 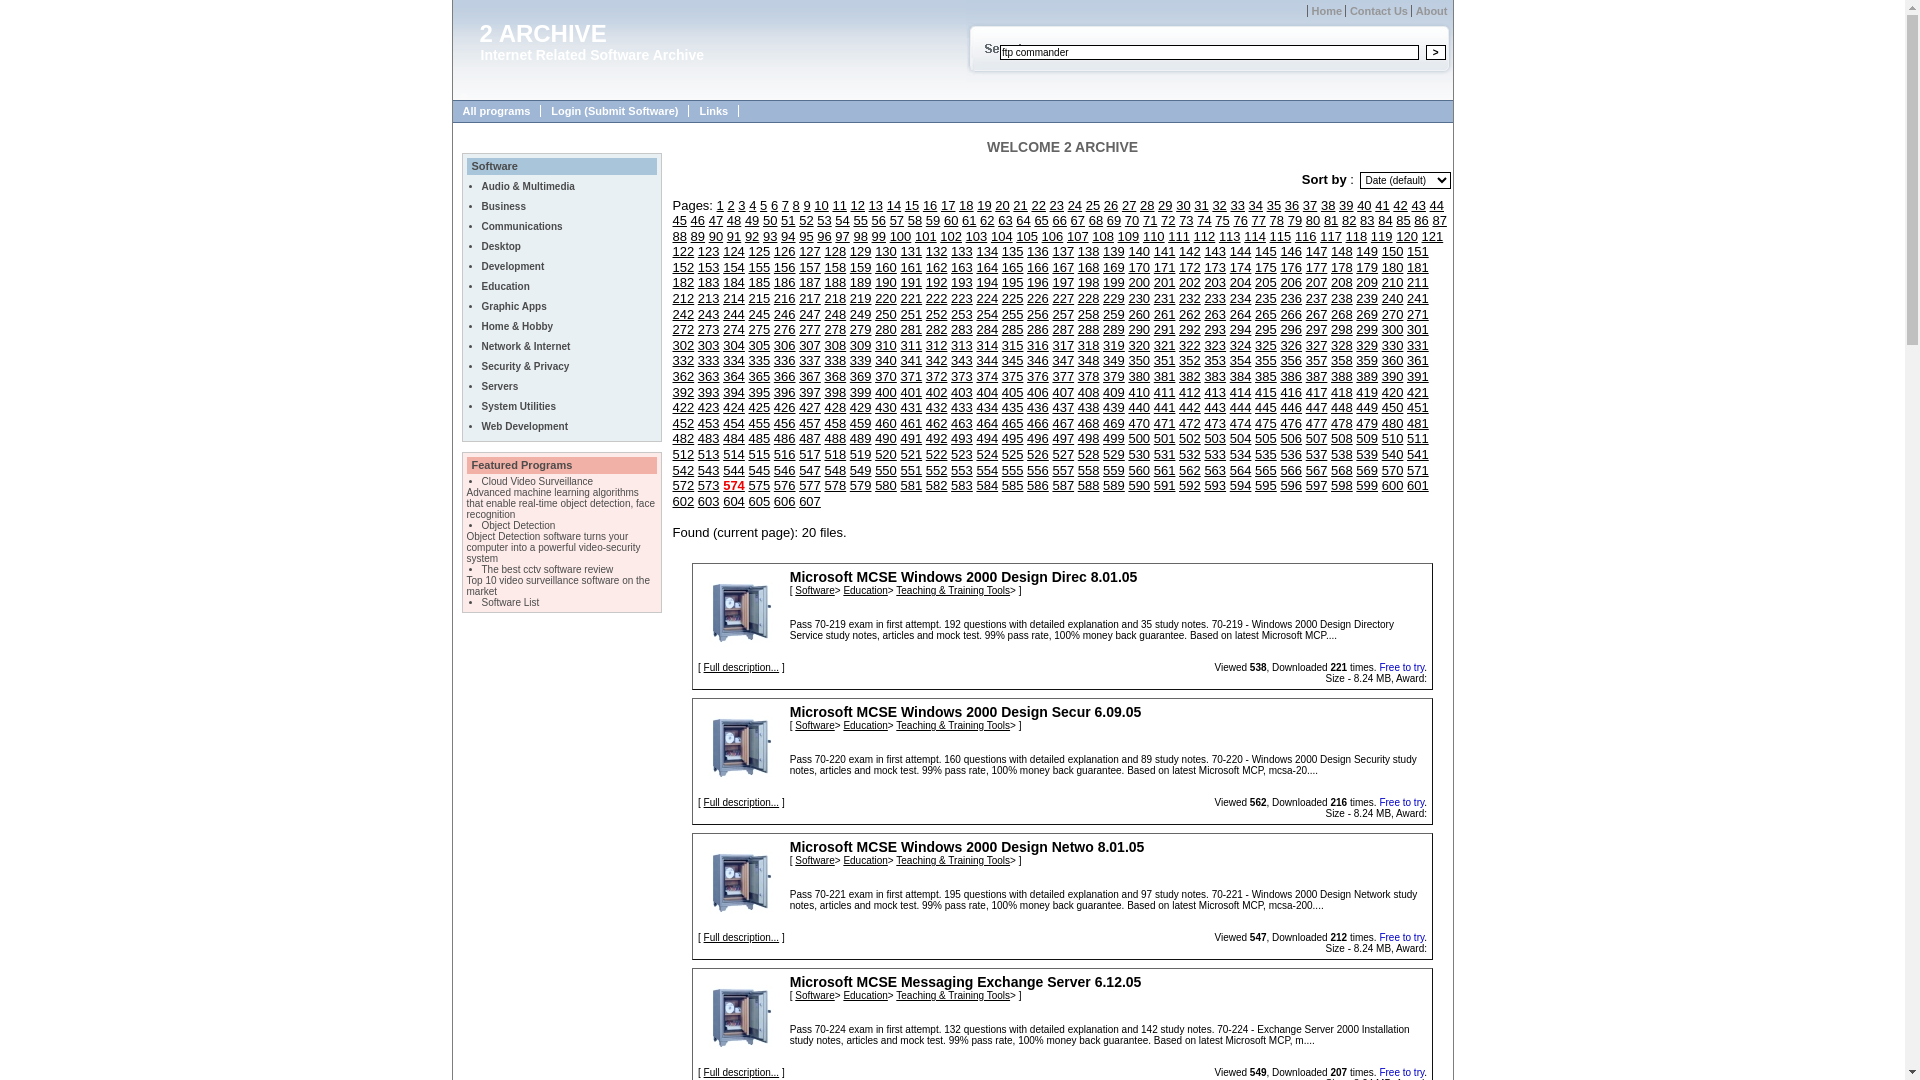 What do you see at coordinates (1139, 360) in the screenshot?
I see `350` at bounding box center [1139, 360].